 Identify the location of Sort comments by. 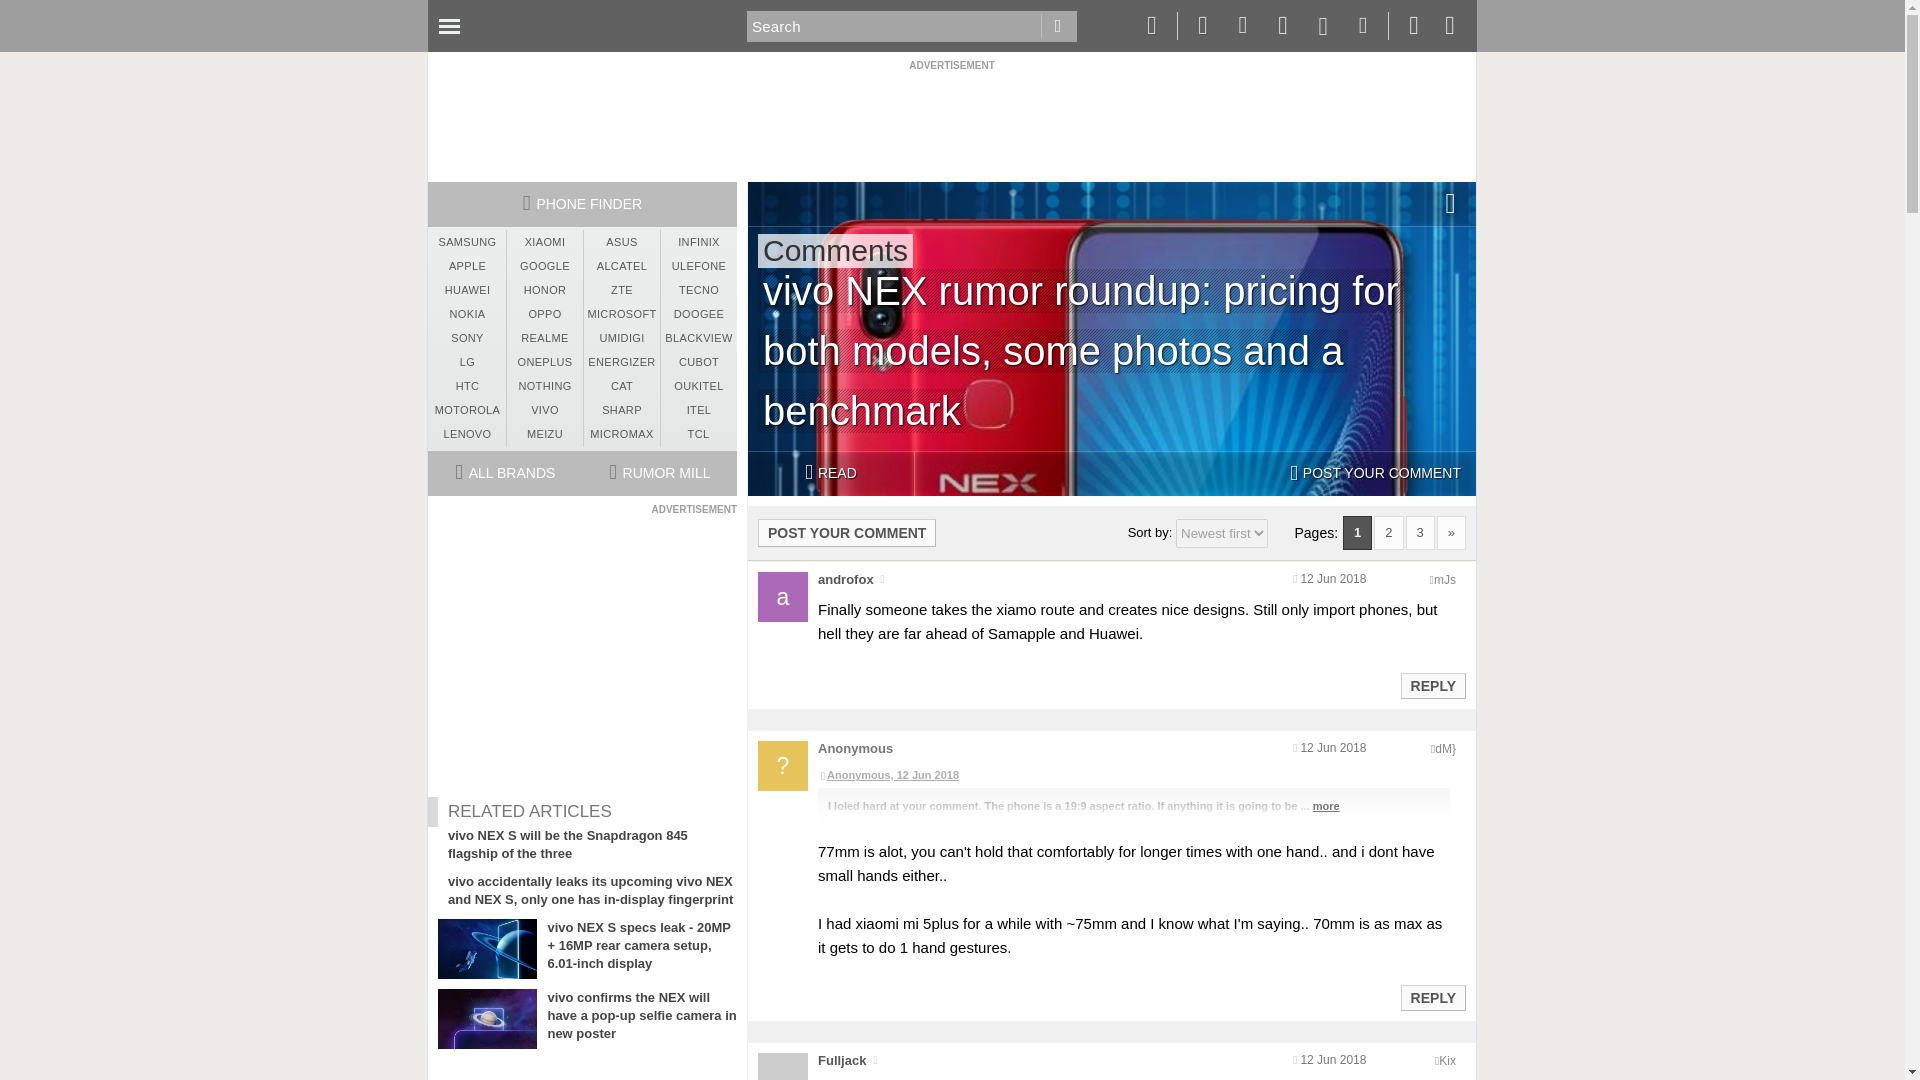
(1221, 533).